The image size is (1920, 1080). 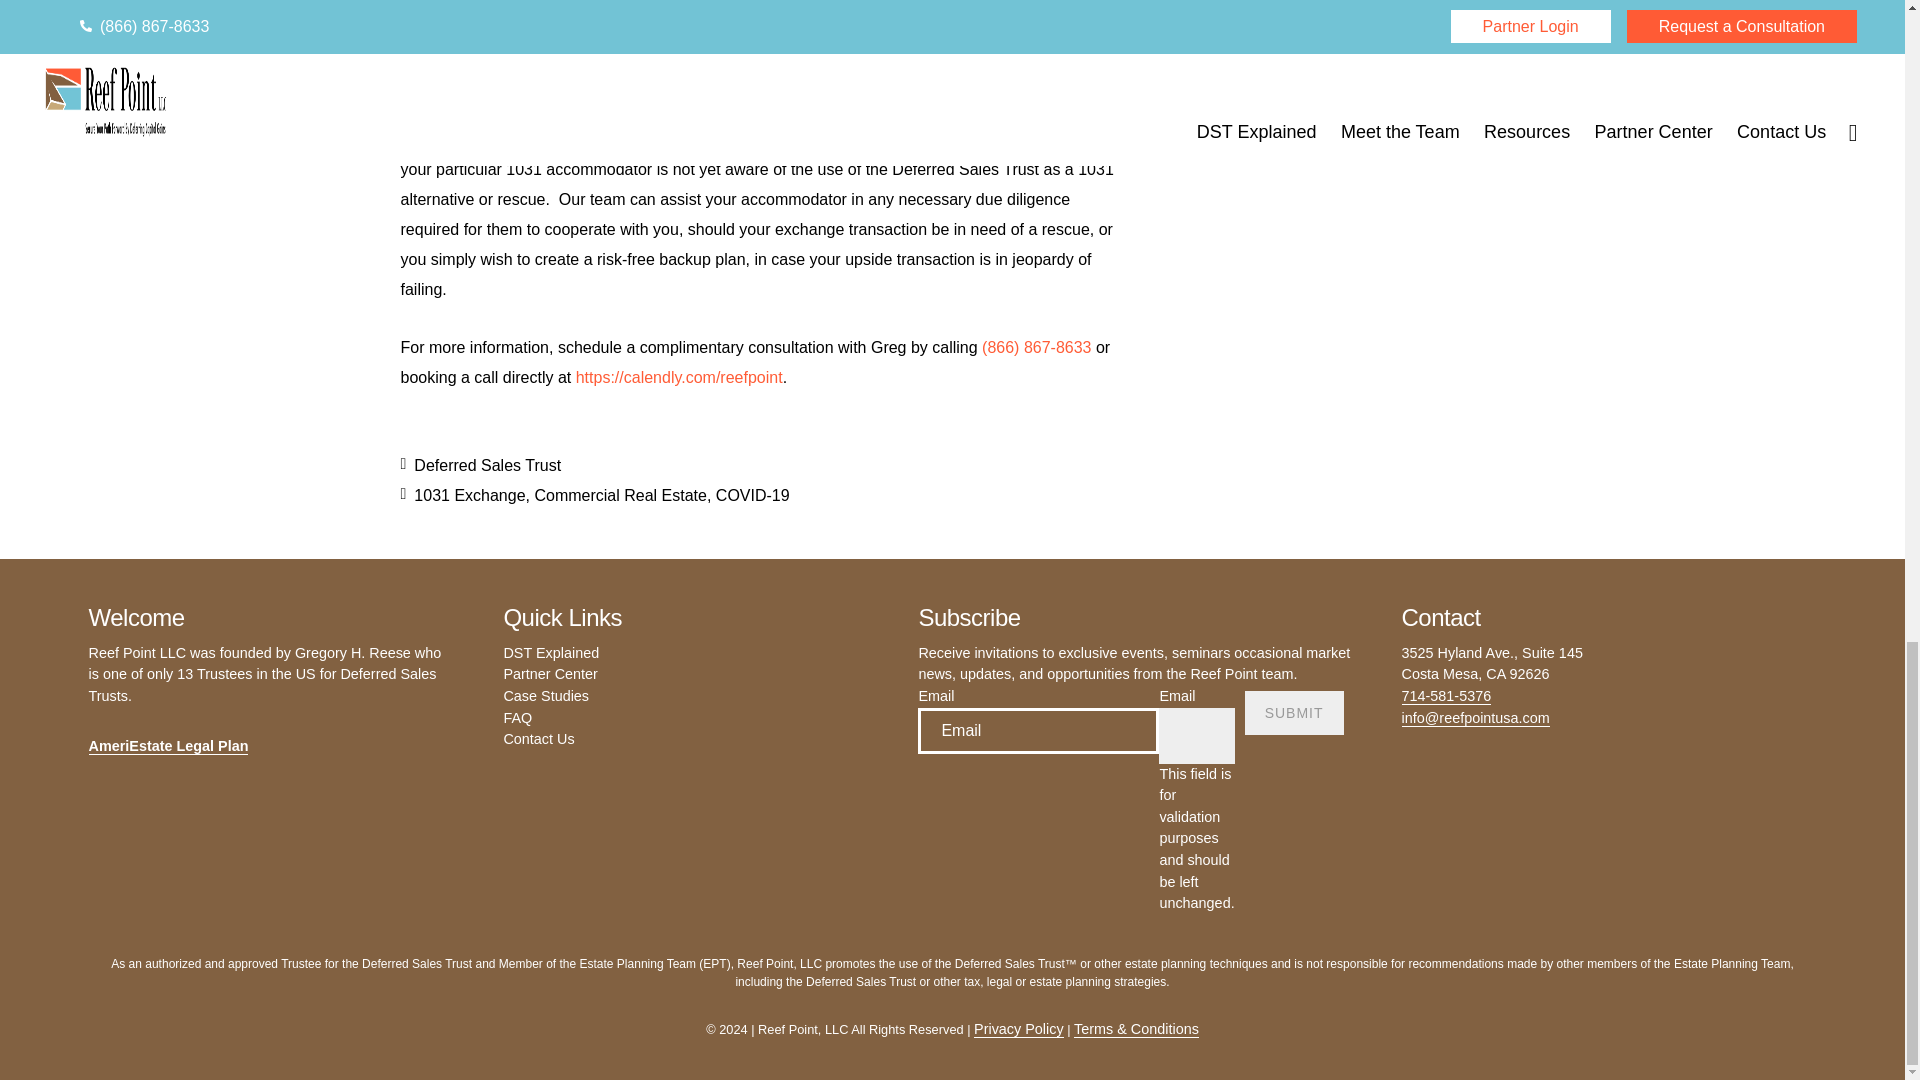 What do you see at coordinates (1294, 713) in the screenshot?
I see `Submit` at bounding box center [1294, 713].